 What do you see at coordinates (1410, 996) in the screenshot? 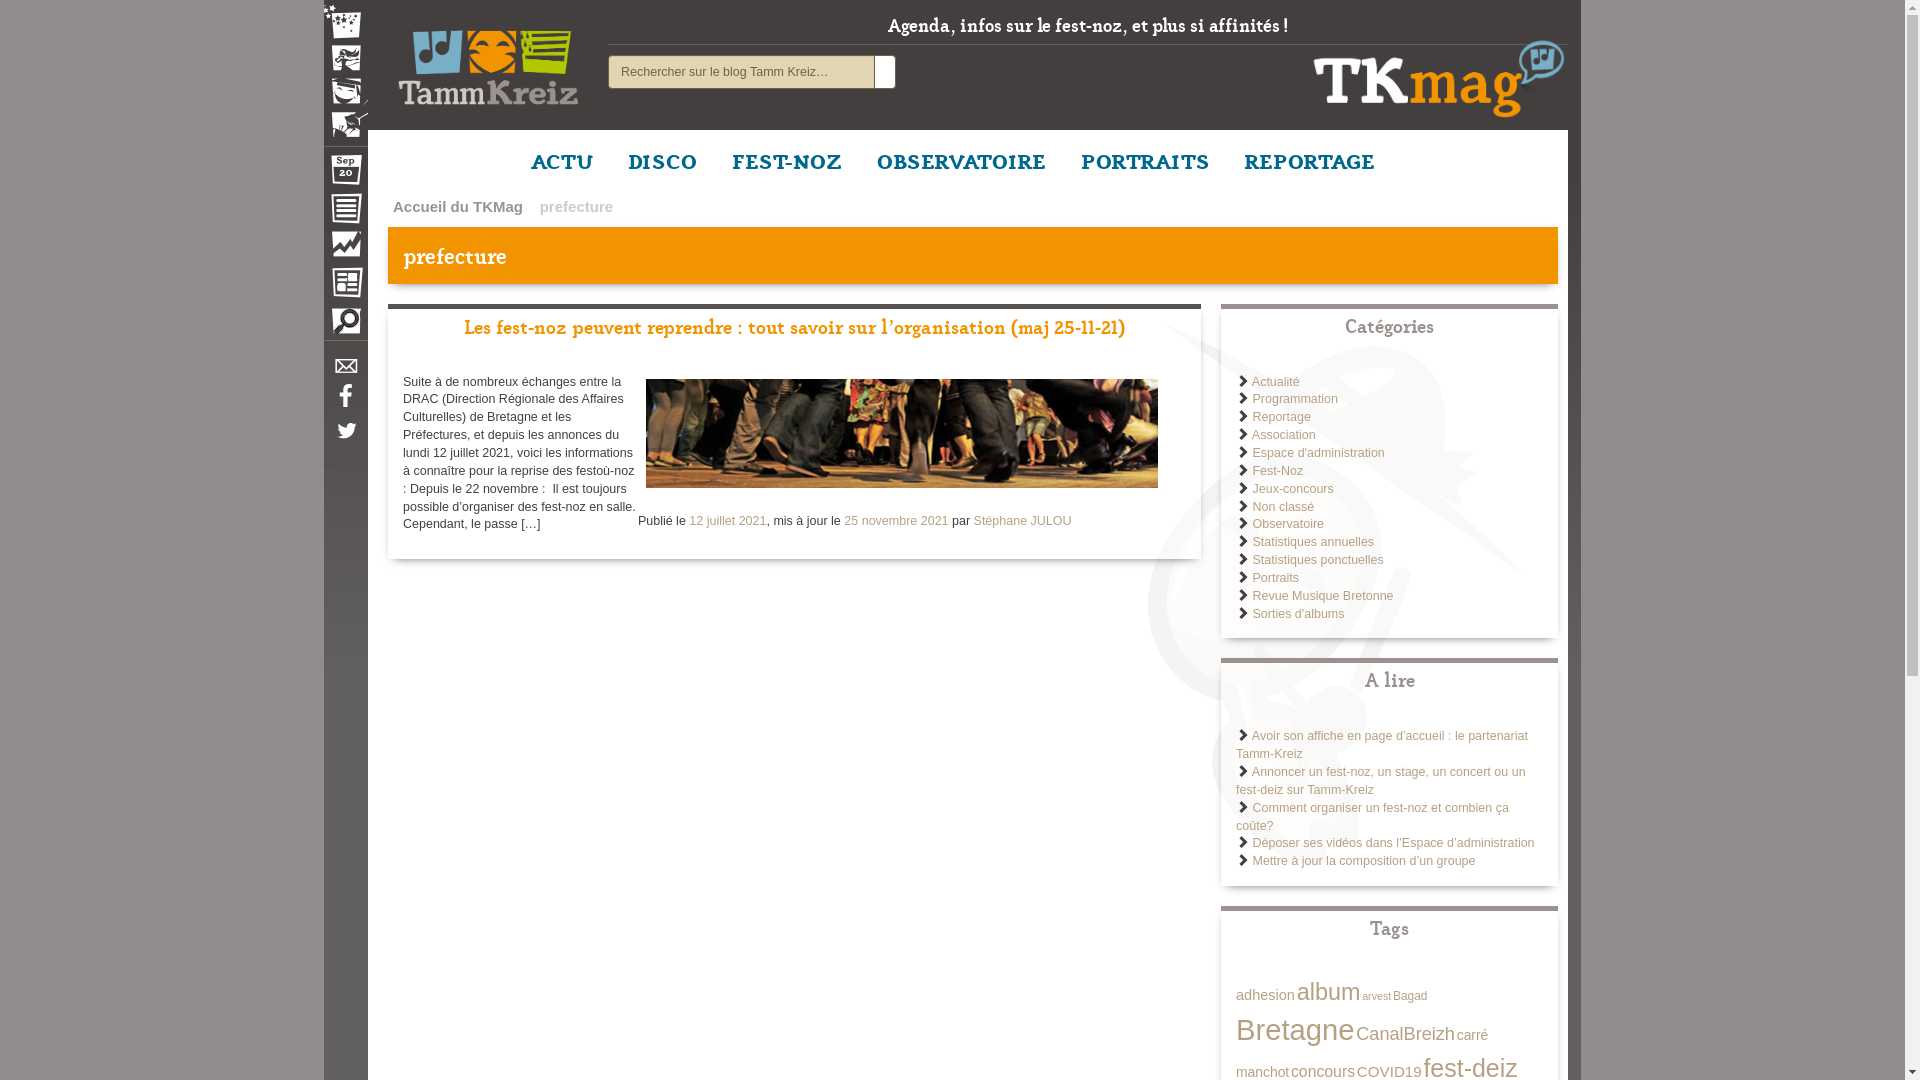
I see `Bagad` at bounding box center [1410, 996].